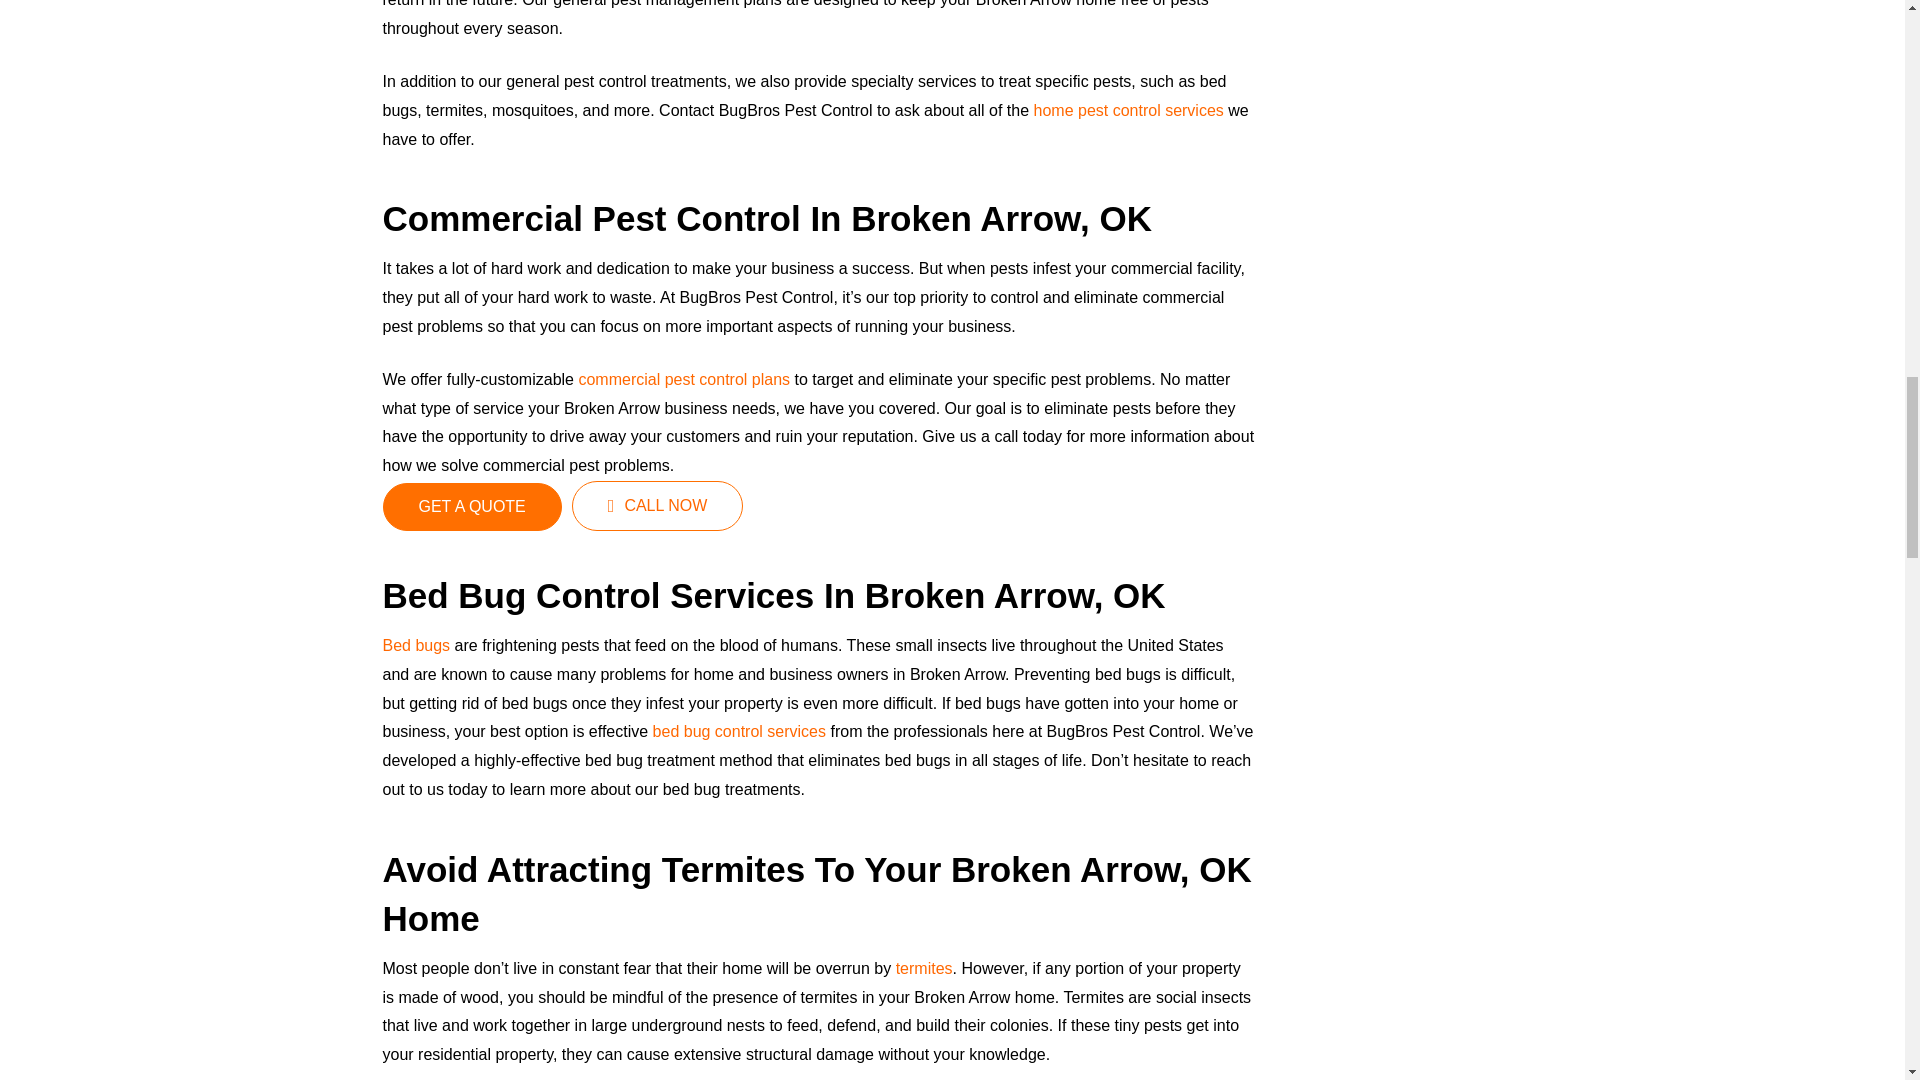 This screenshot has width=1920, height=1080. What do you see at coordinates (416, 646) in the screenshot?
I see `Bed bugs` at bounding box center [416, 646].